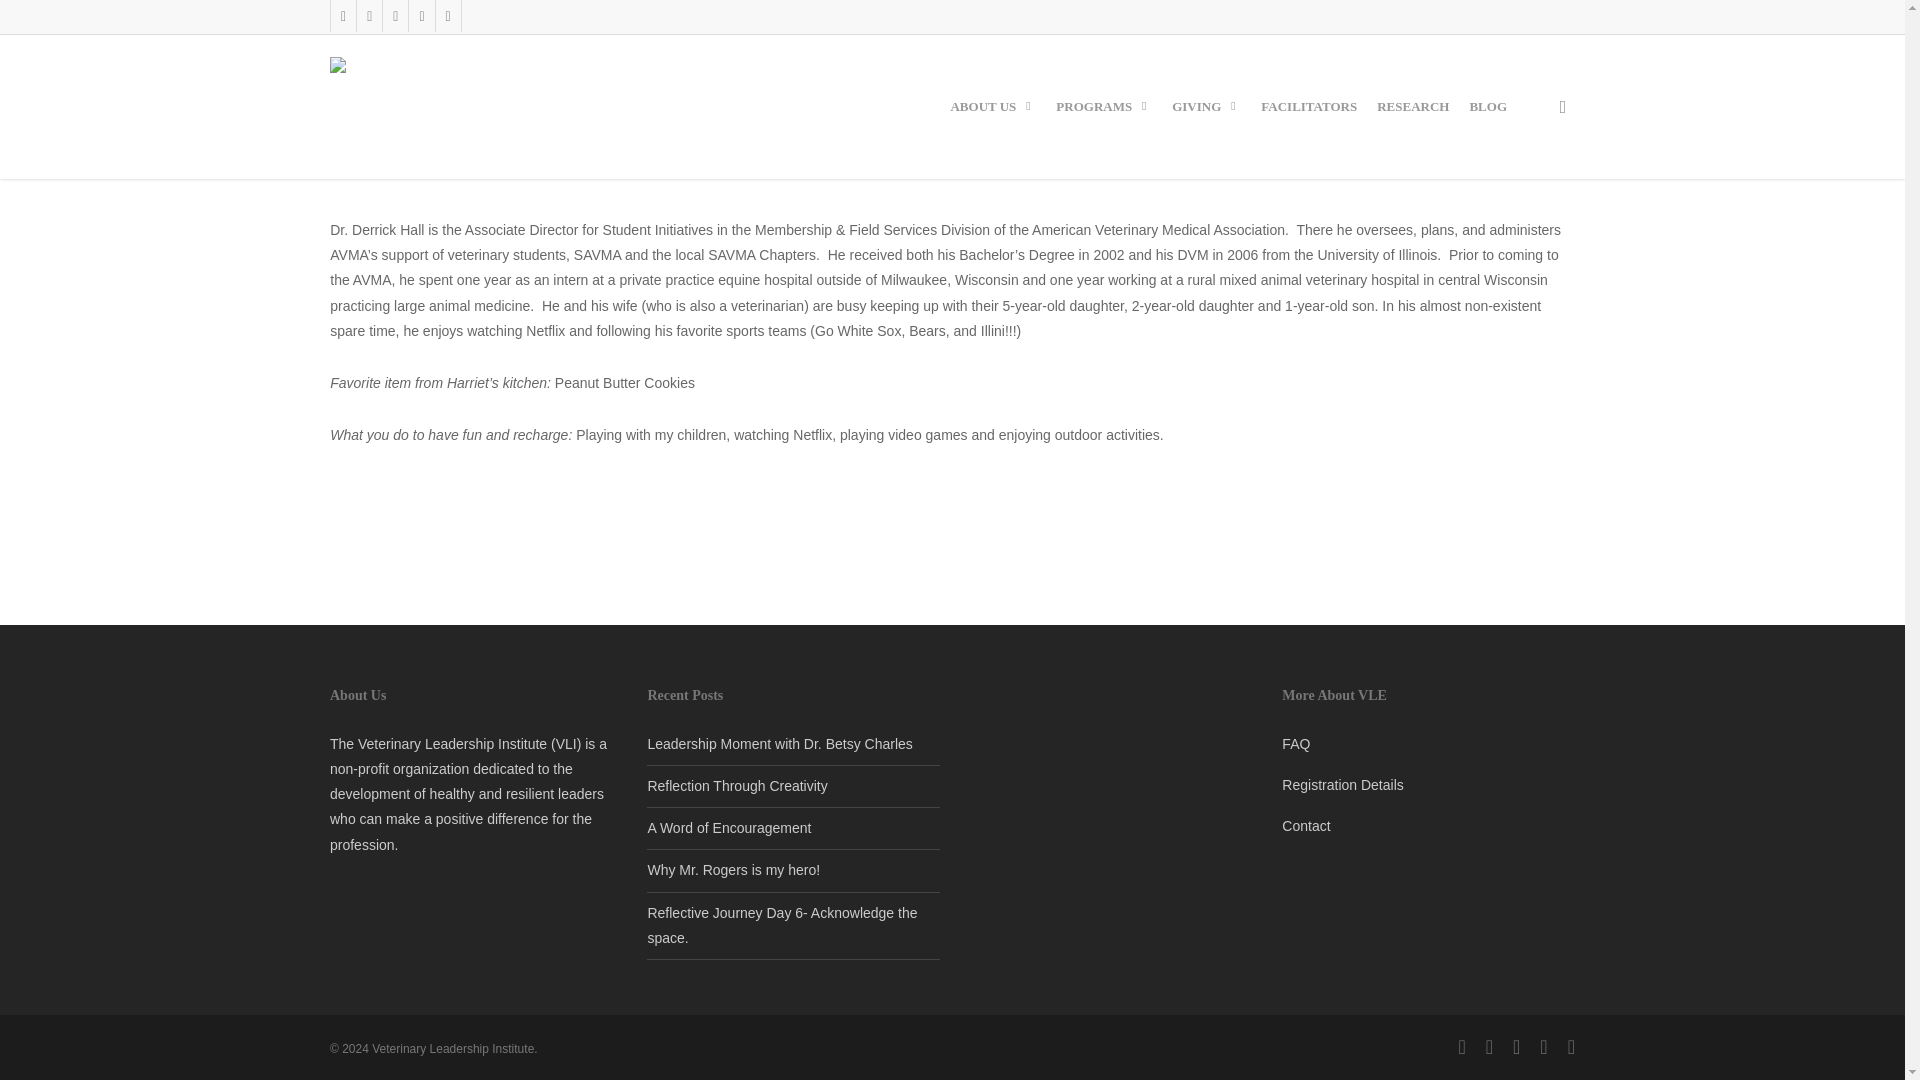  What do you see at coordinates (1562, 106) in the screenshot?
I see `search` at bounding box center [1562, 106].